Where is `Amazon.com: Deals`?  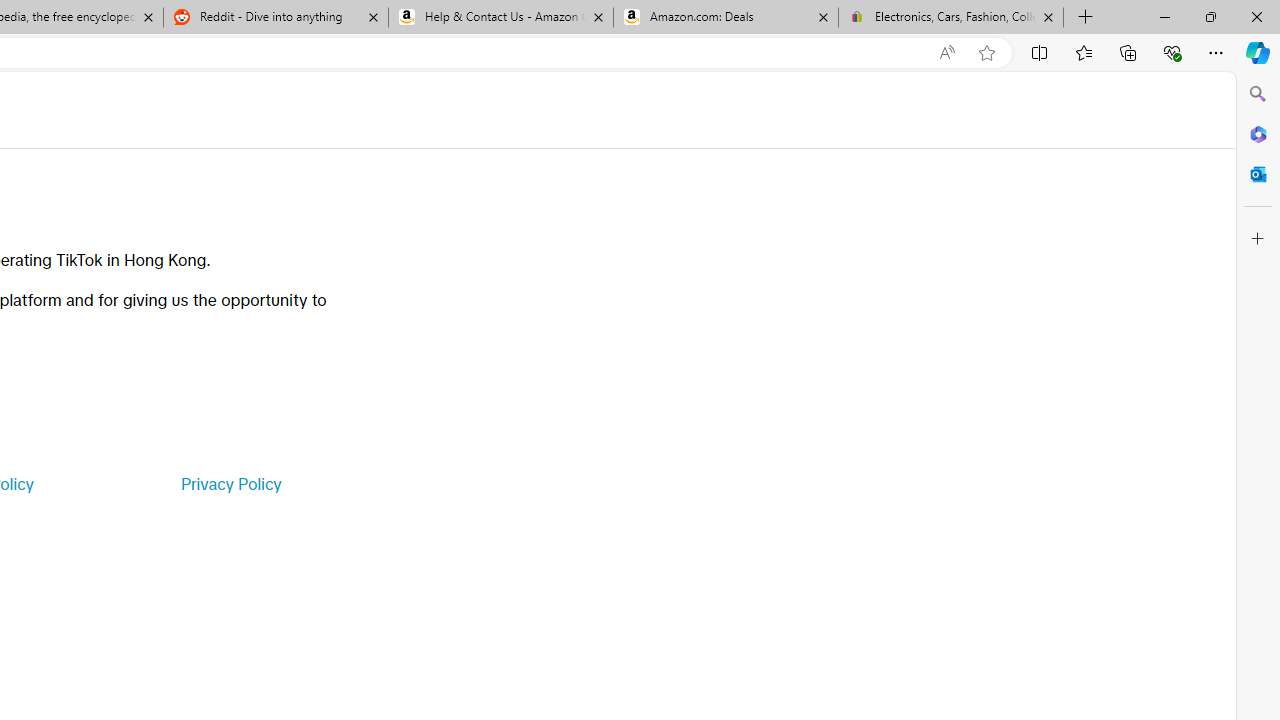 Amazon.com: Deals is located at coordinates (726, 18).